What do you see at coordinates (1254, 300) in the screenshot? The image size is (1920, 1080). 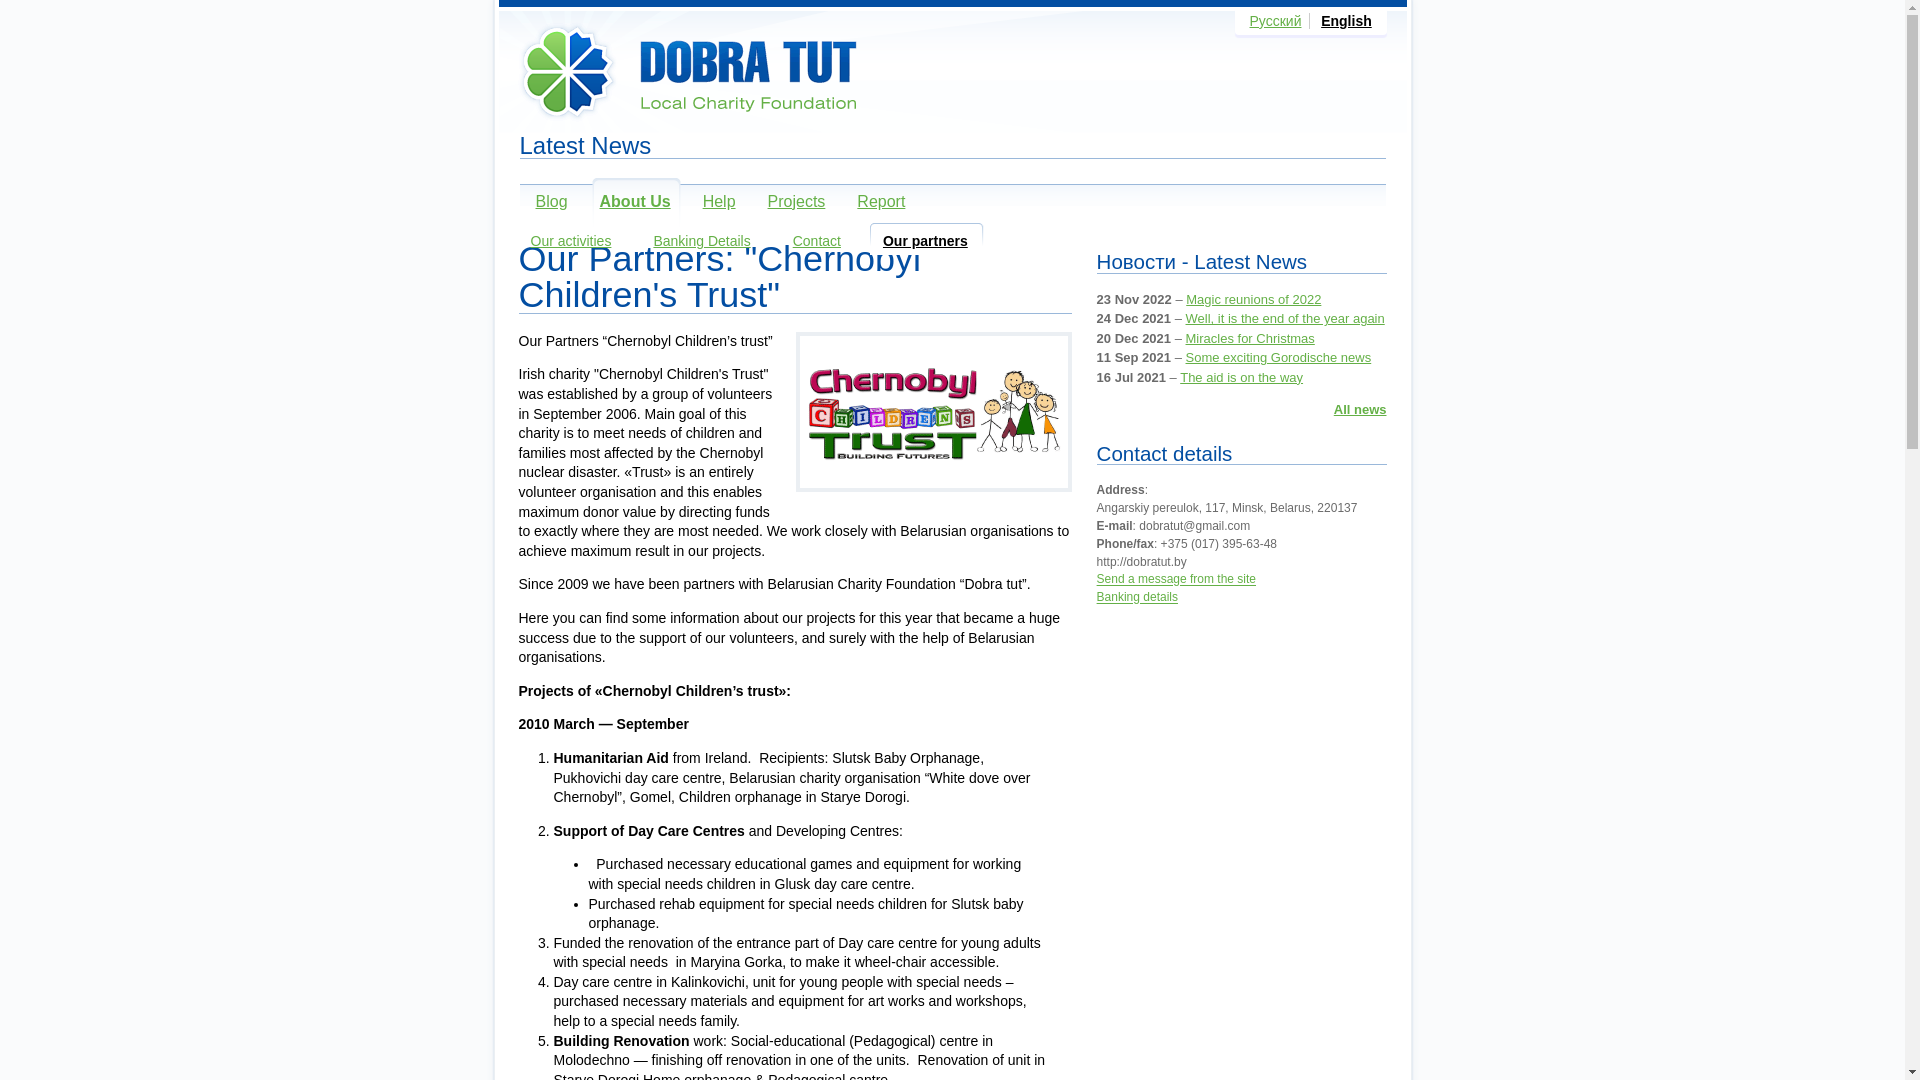 I see `Magic reunions of 2022` at bounding box center [1254, 300].